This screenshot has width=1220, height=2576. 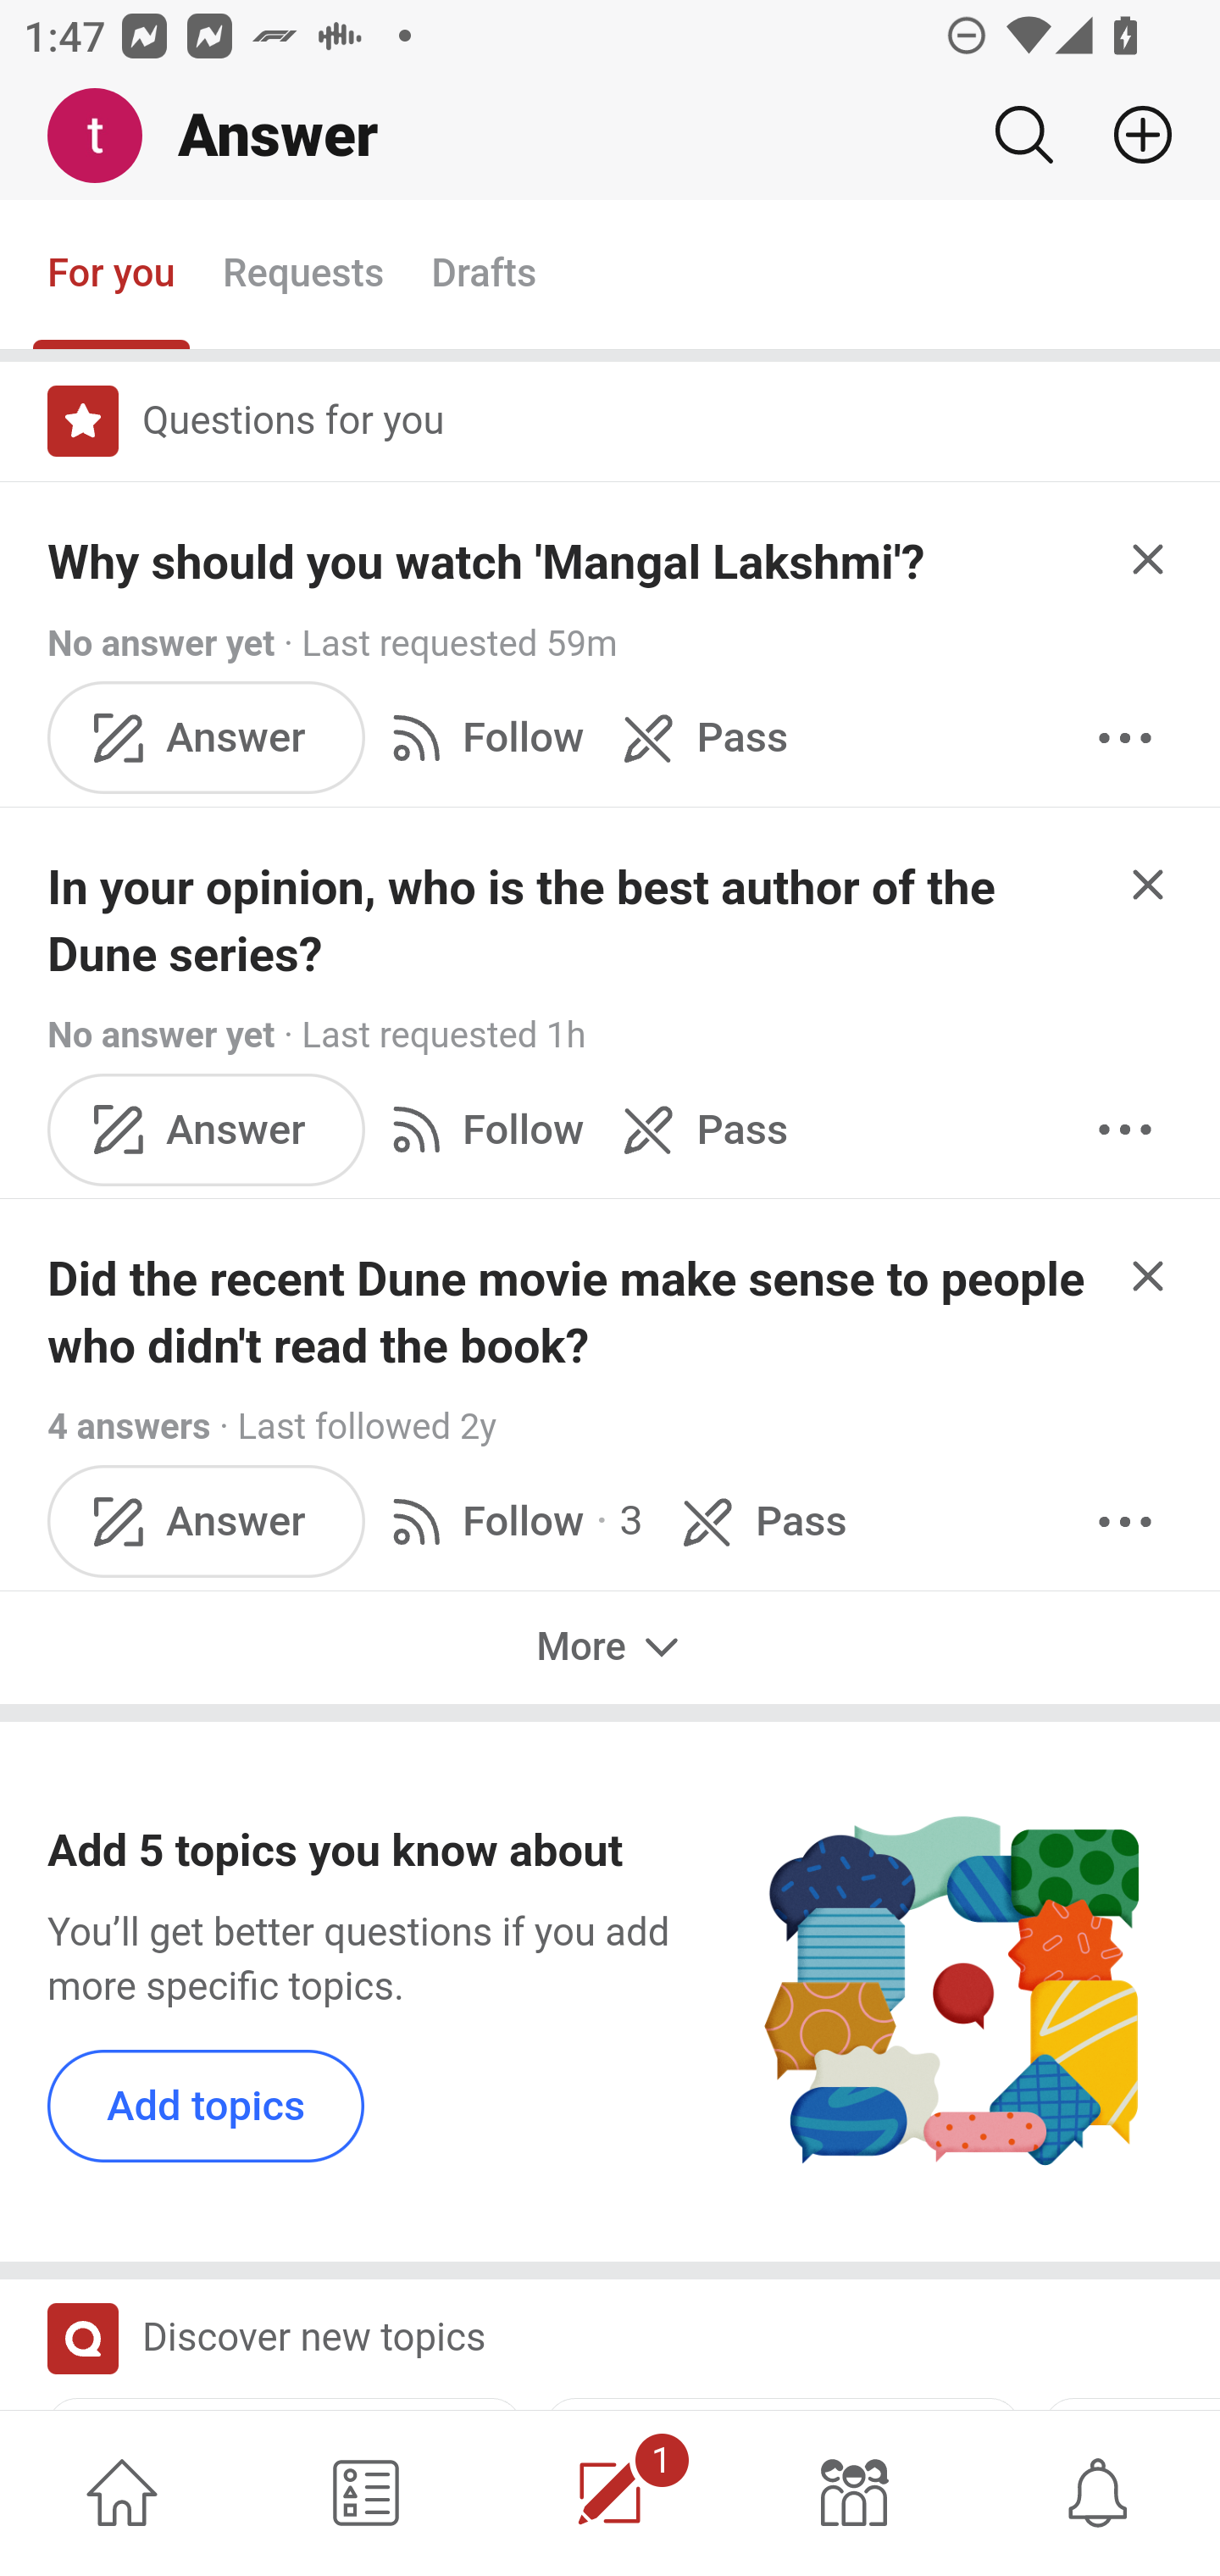 What do you see at coordinates (1023, 135) in the screenshot?
I see `Search` at bounding box center [1023, 135].